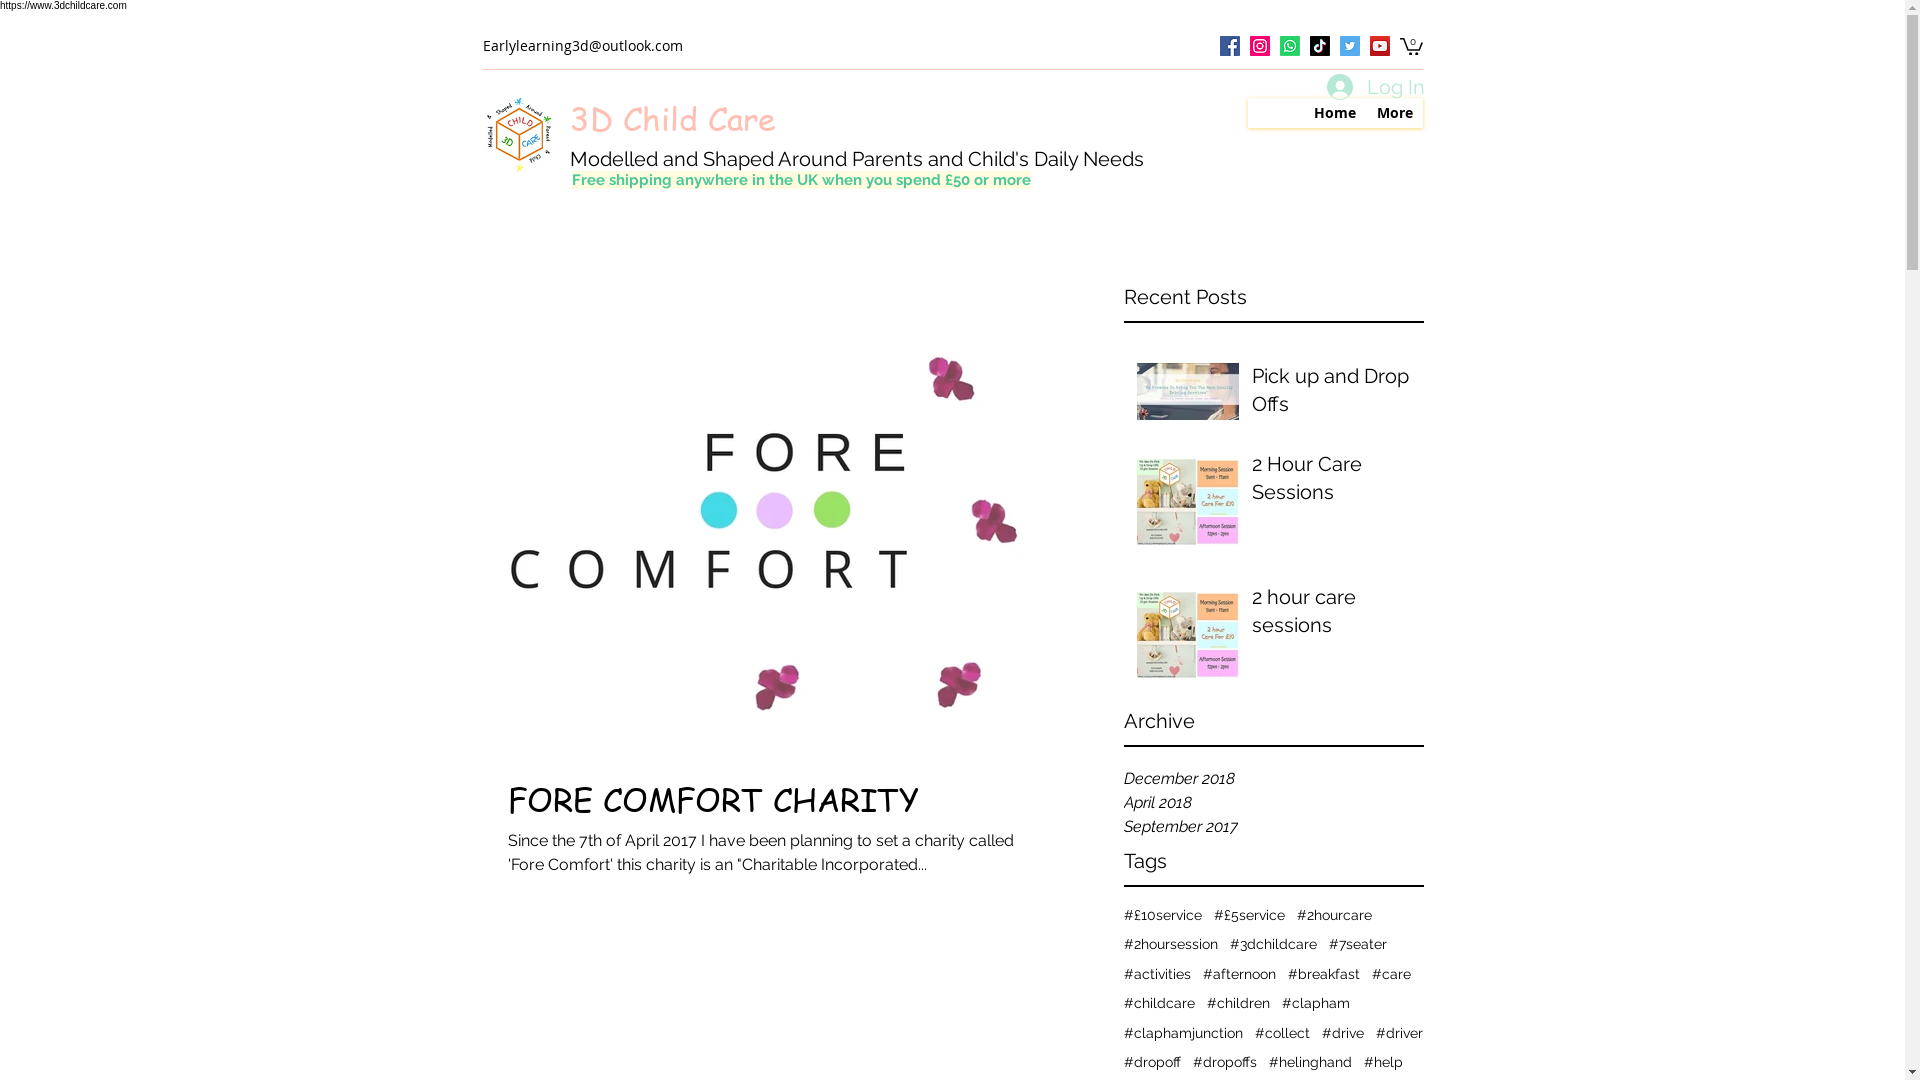 The width and height of the screenshot is (1920, 1080). What do you see at coordinates (764, 799) in the screenshot?
I see `FORE COMFORT CHARITY` at bounding box center [764, 799].